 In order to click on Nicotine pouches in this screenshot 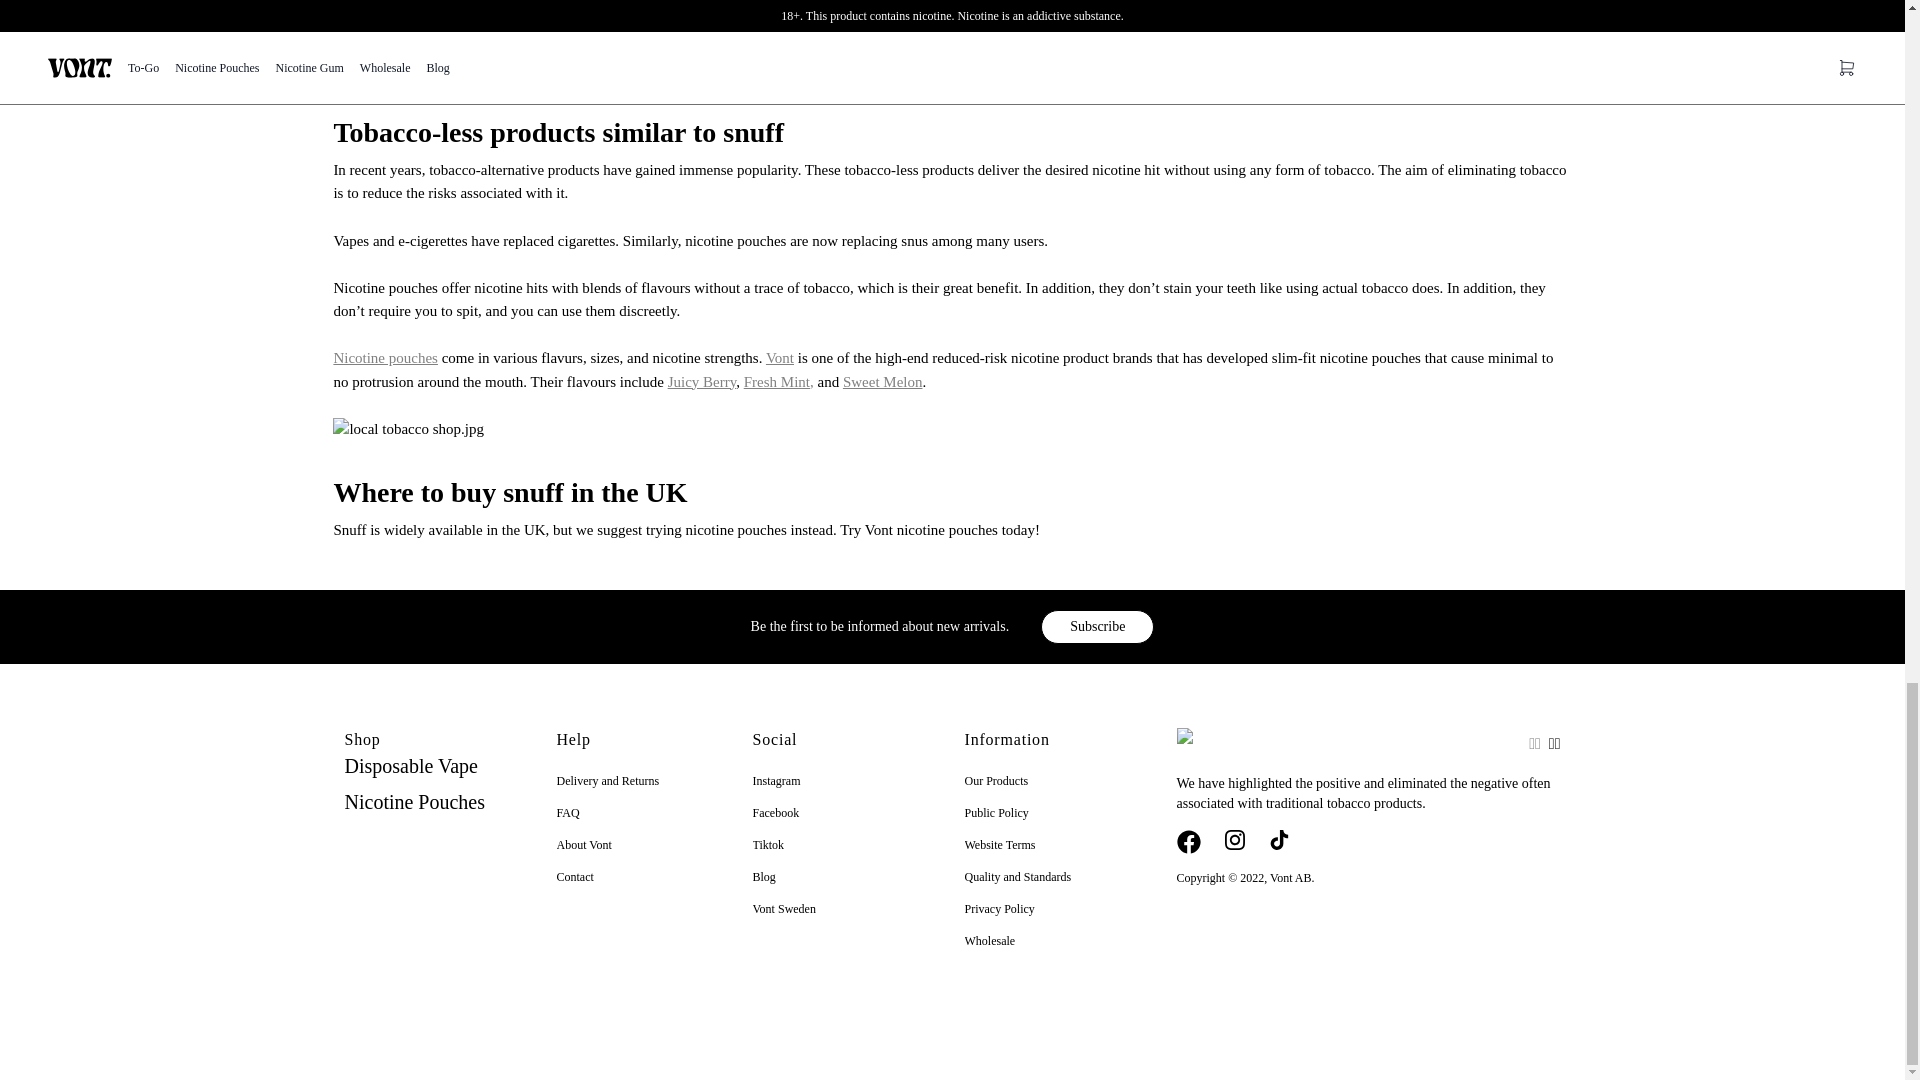, I will do `click(384, 358)`.